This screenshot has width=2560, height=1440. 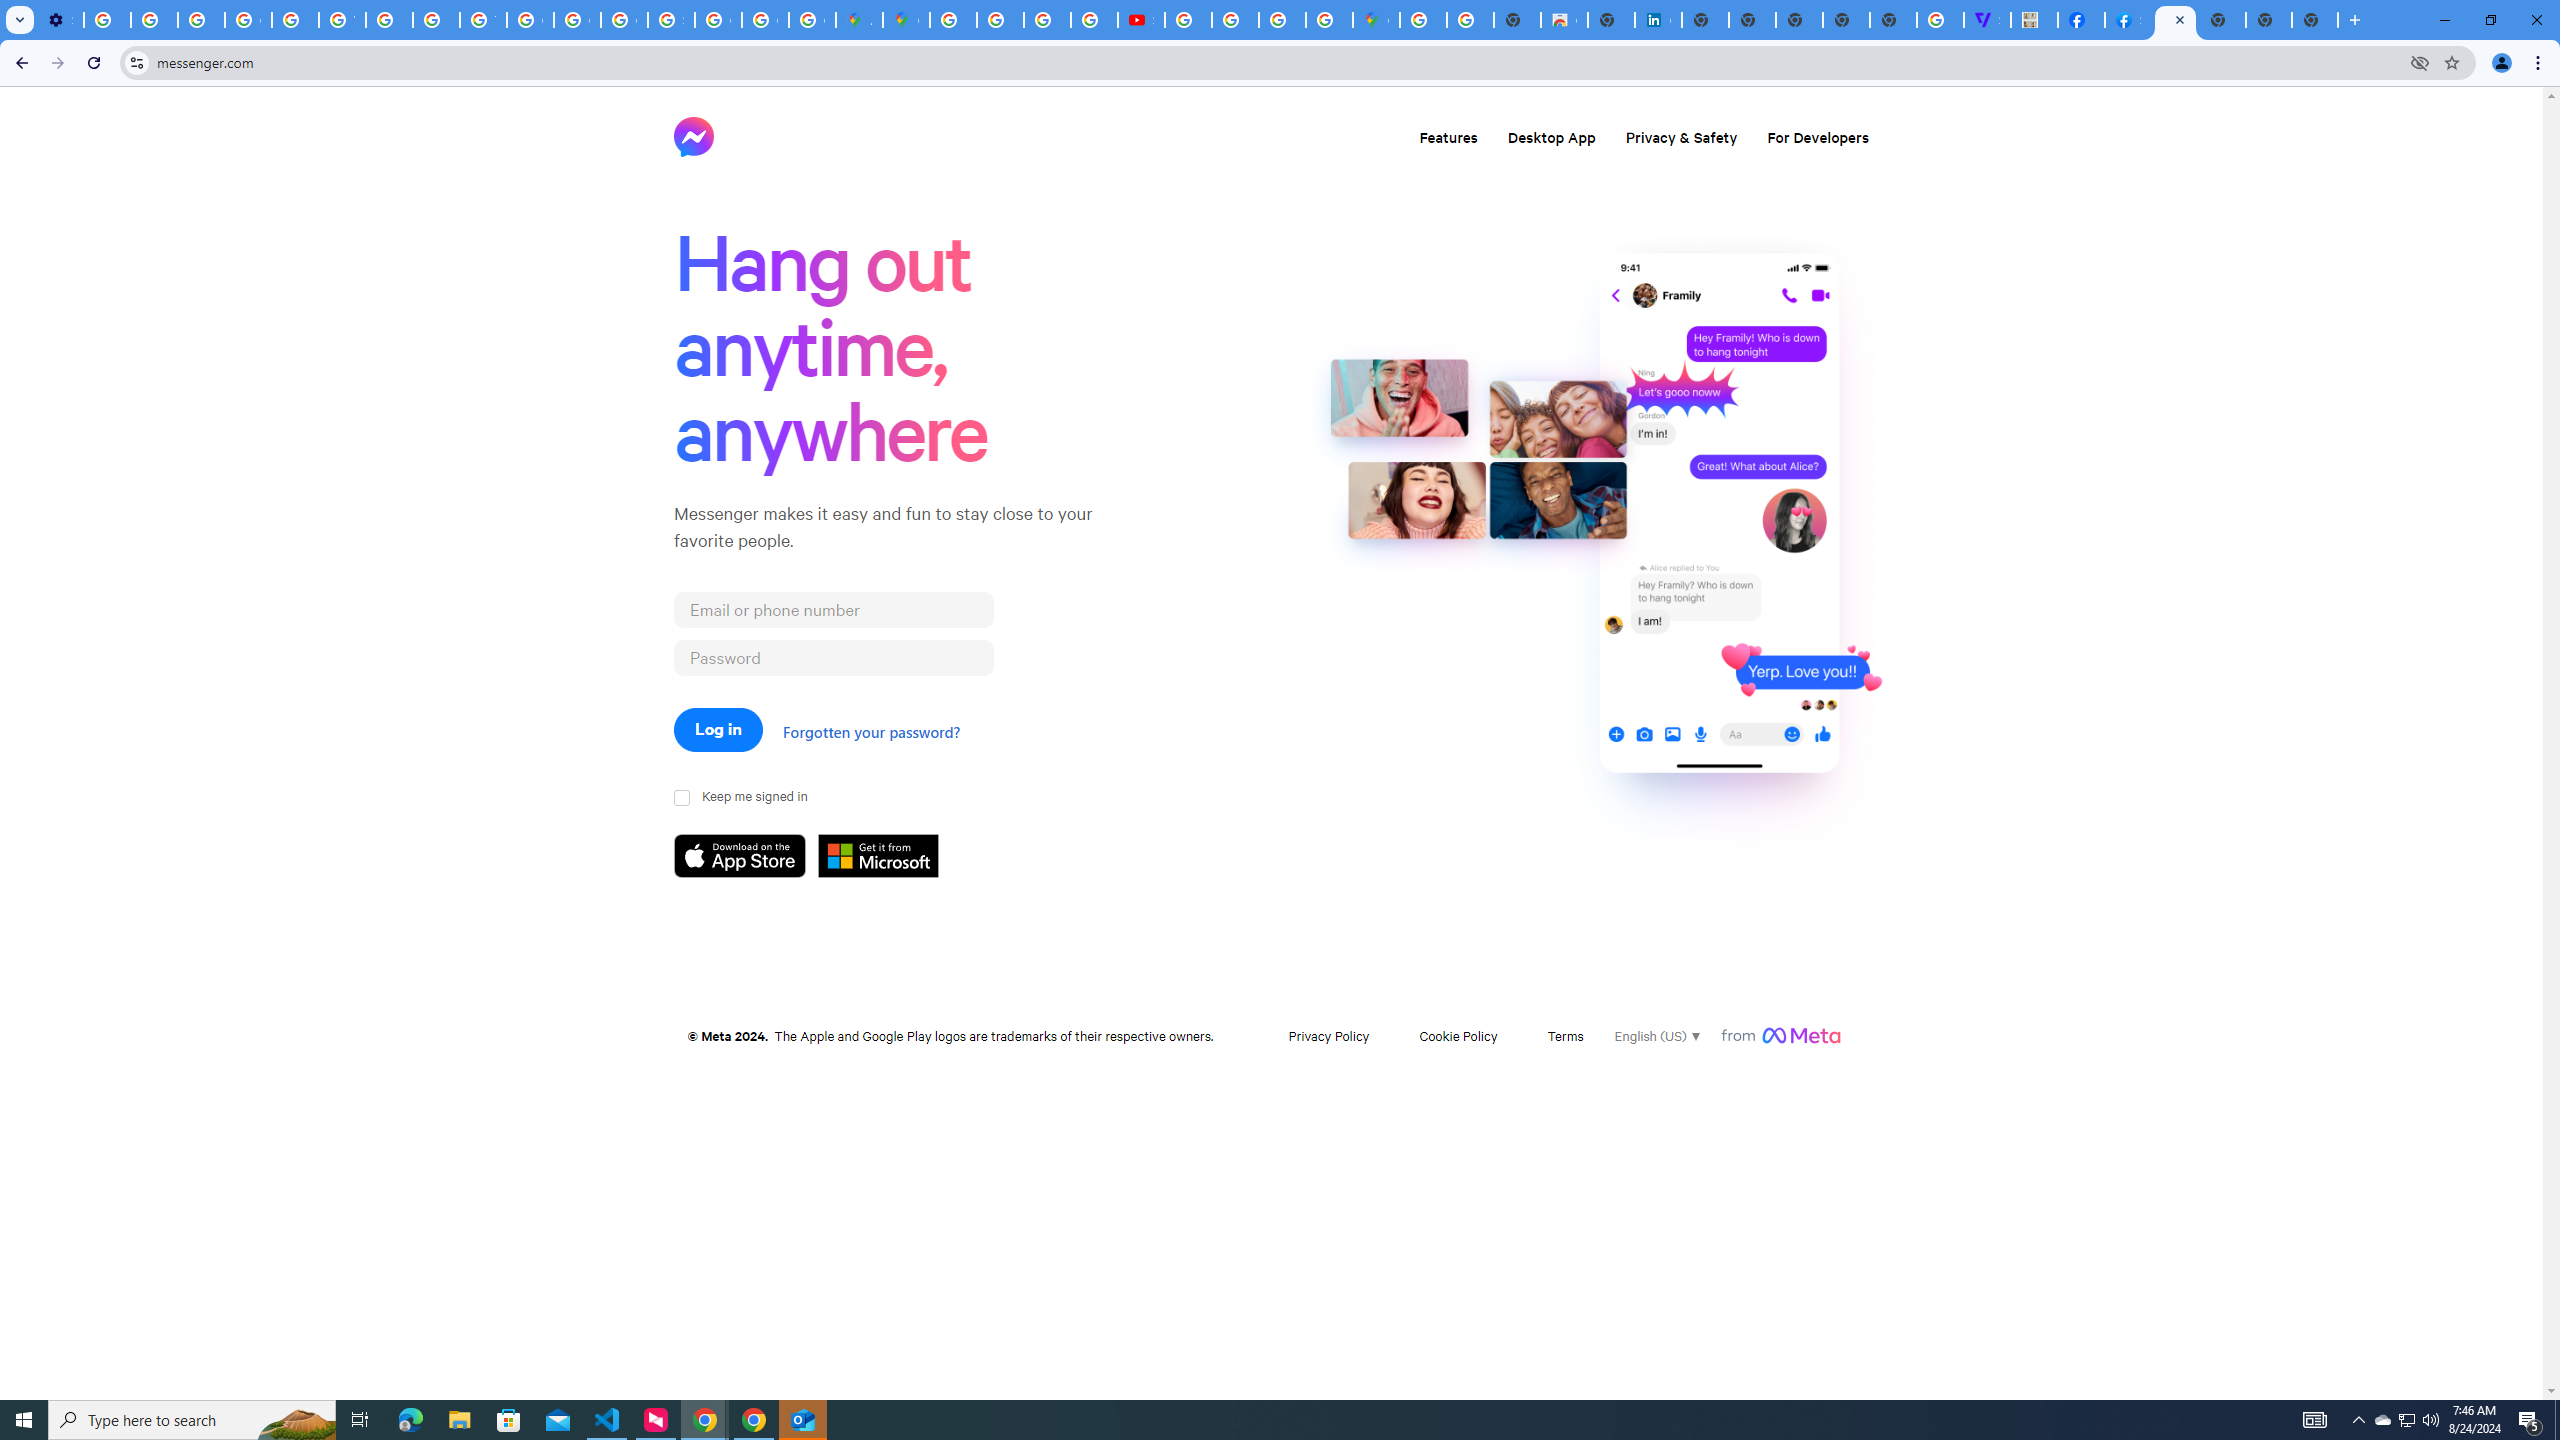 I want to click on English (US), so click(x=1656, y=1035).